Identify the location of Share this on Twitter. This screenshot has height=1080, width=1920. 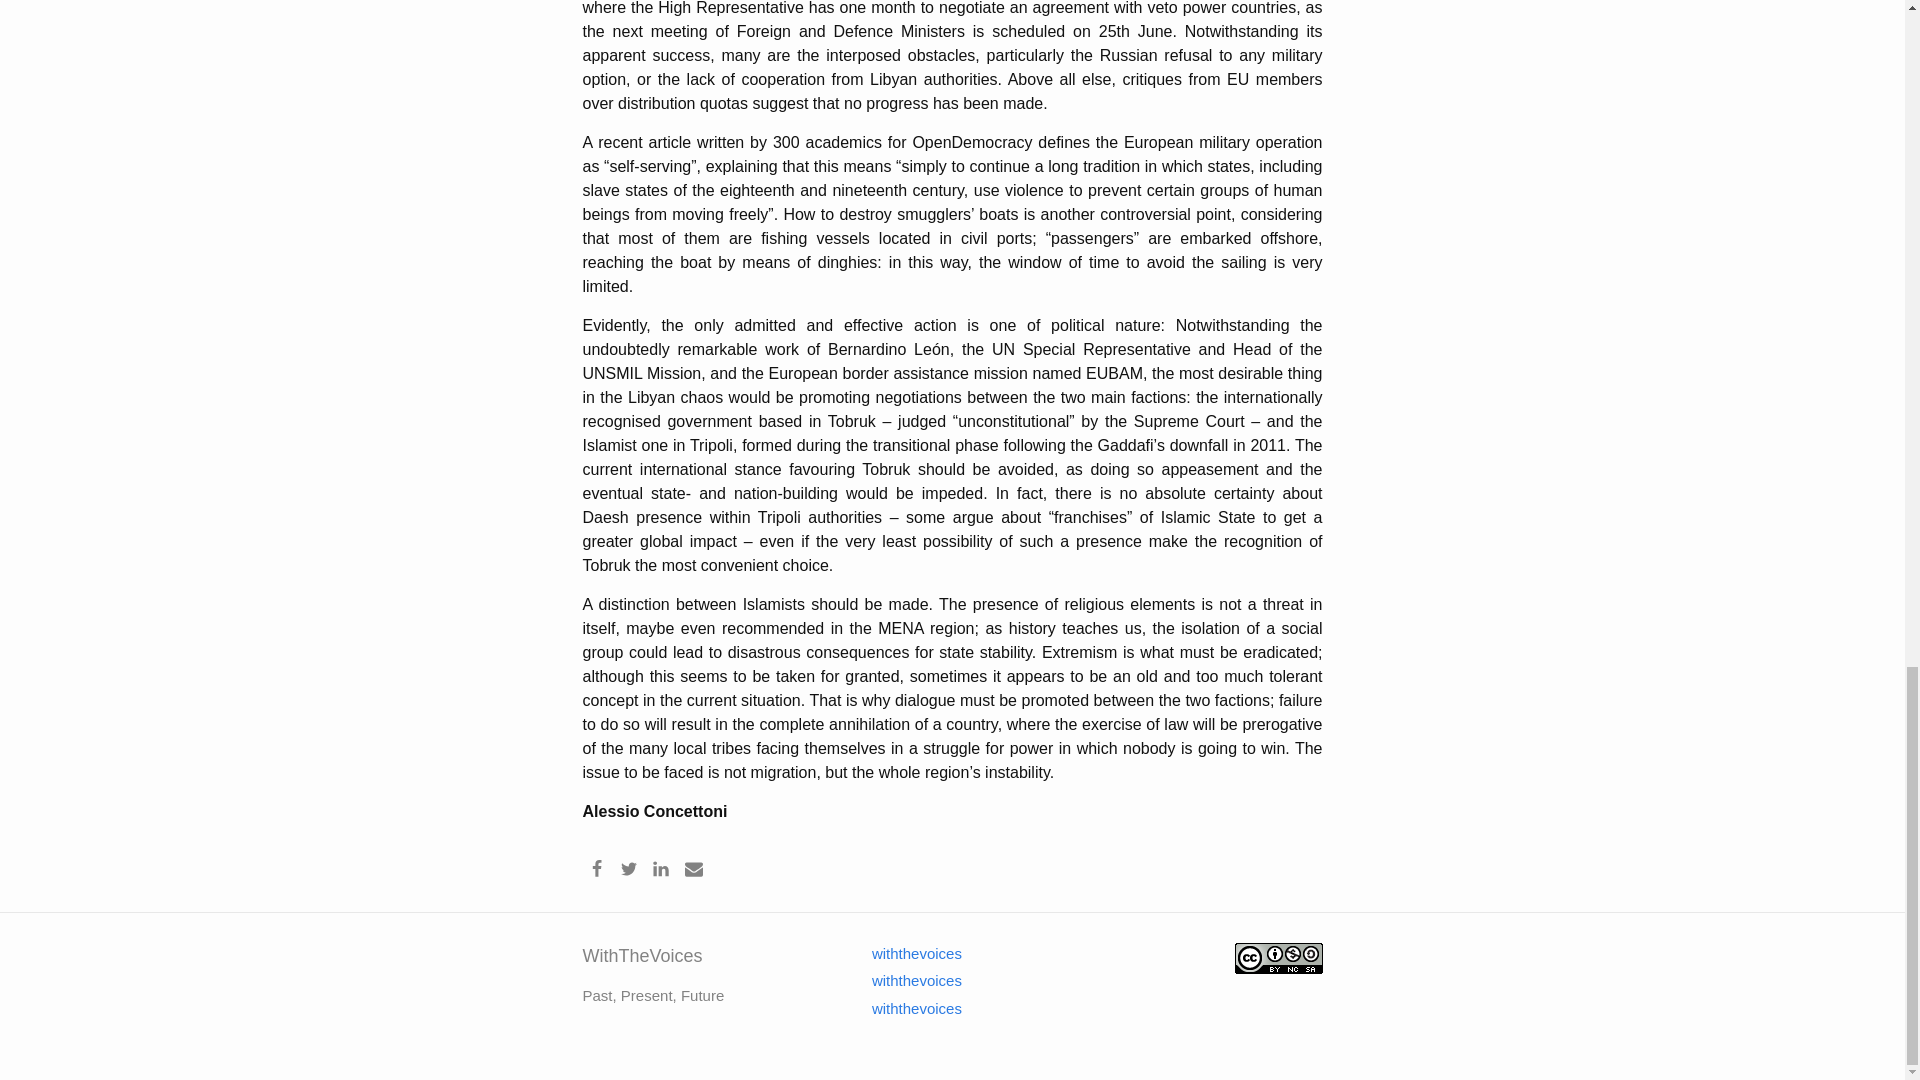
(628, 868).